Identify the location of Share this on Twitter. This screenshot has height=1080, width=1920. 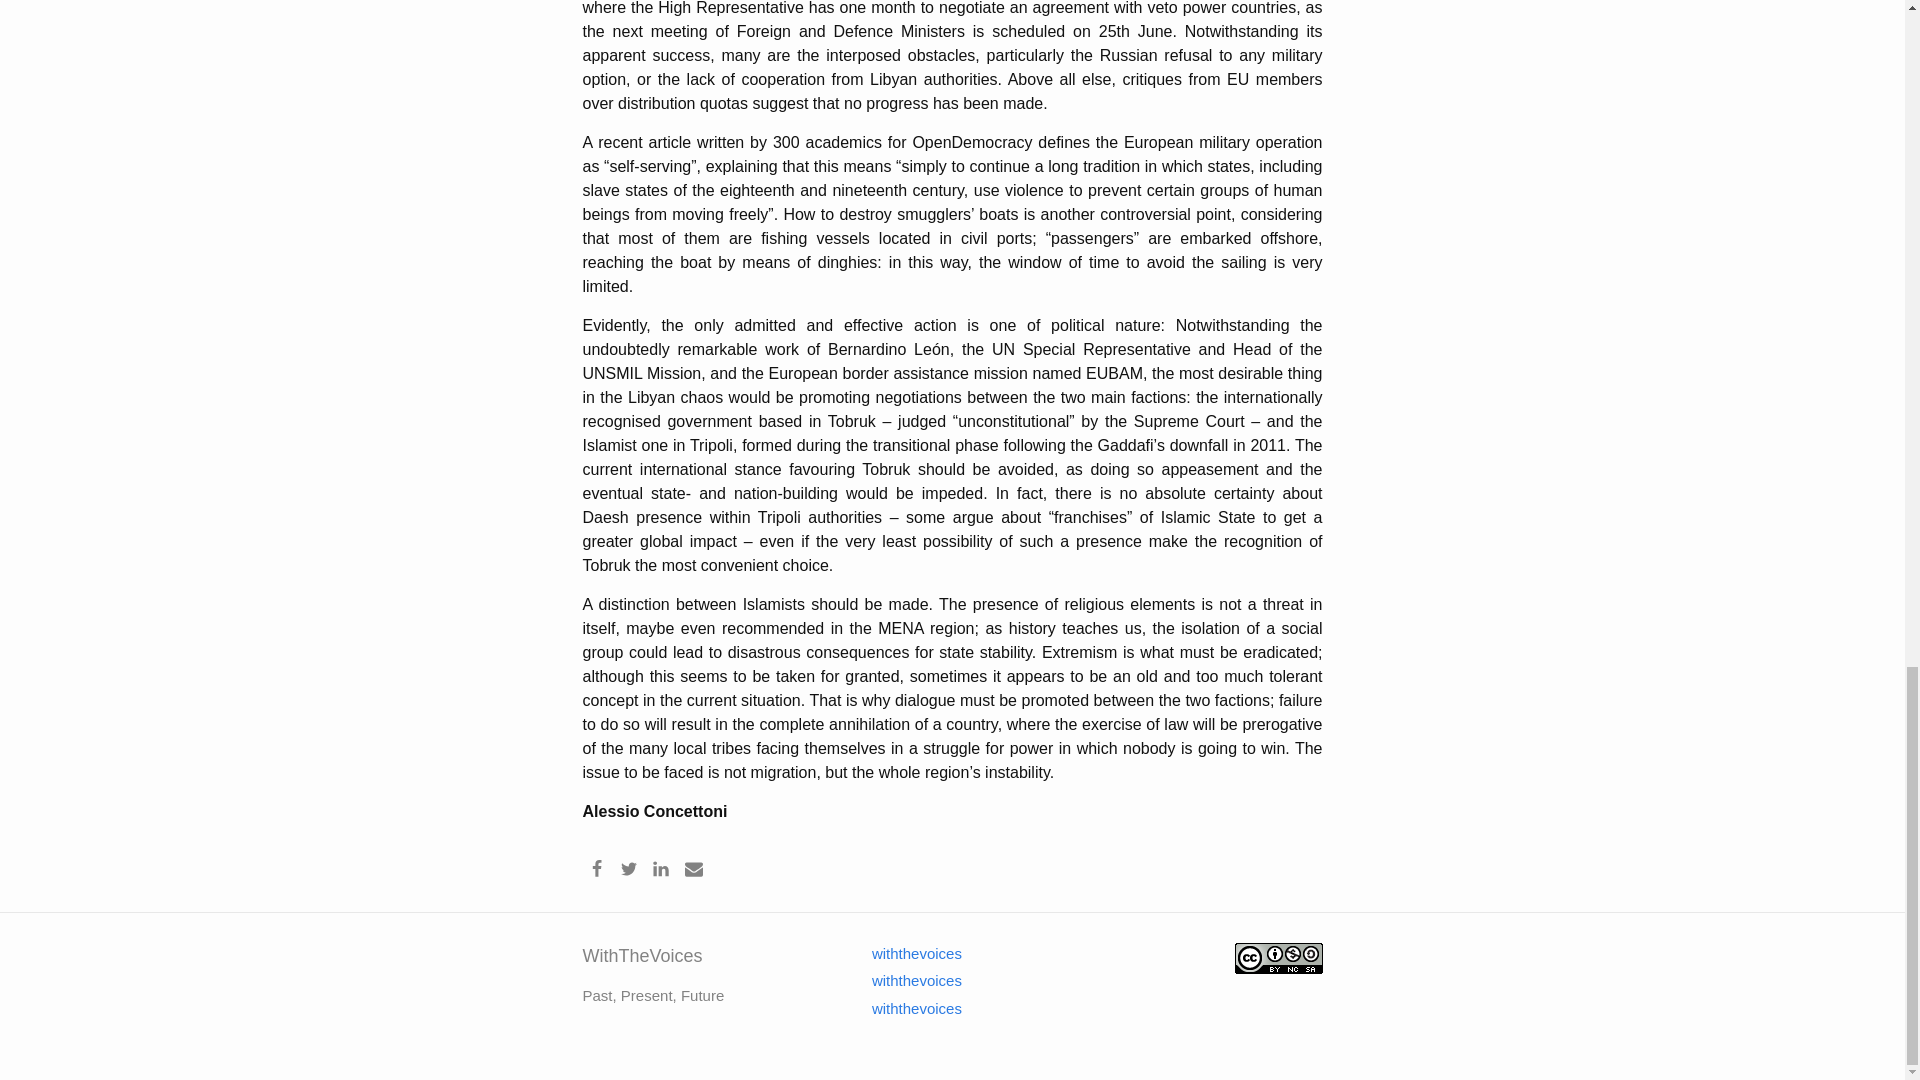
(628, 868).